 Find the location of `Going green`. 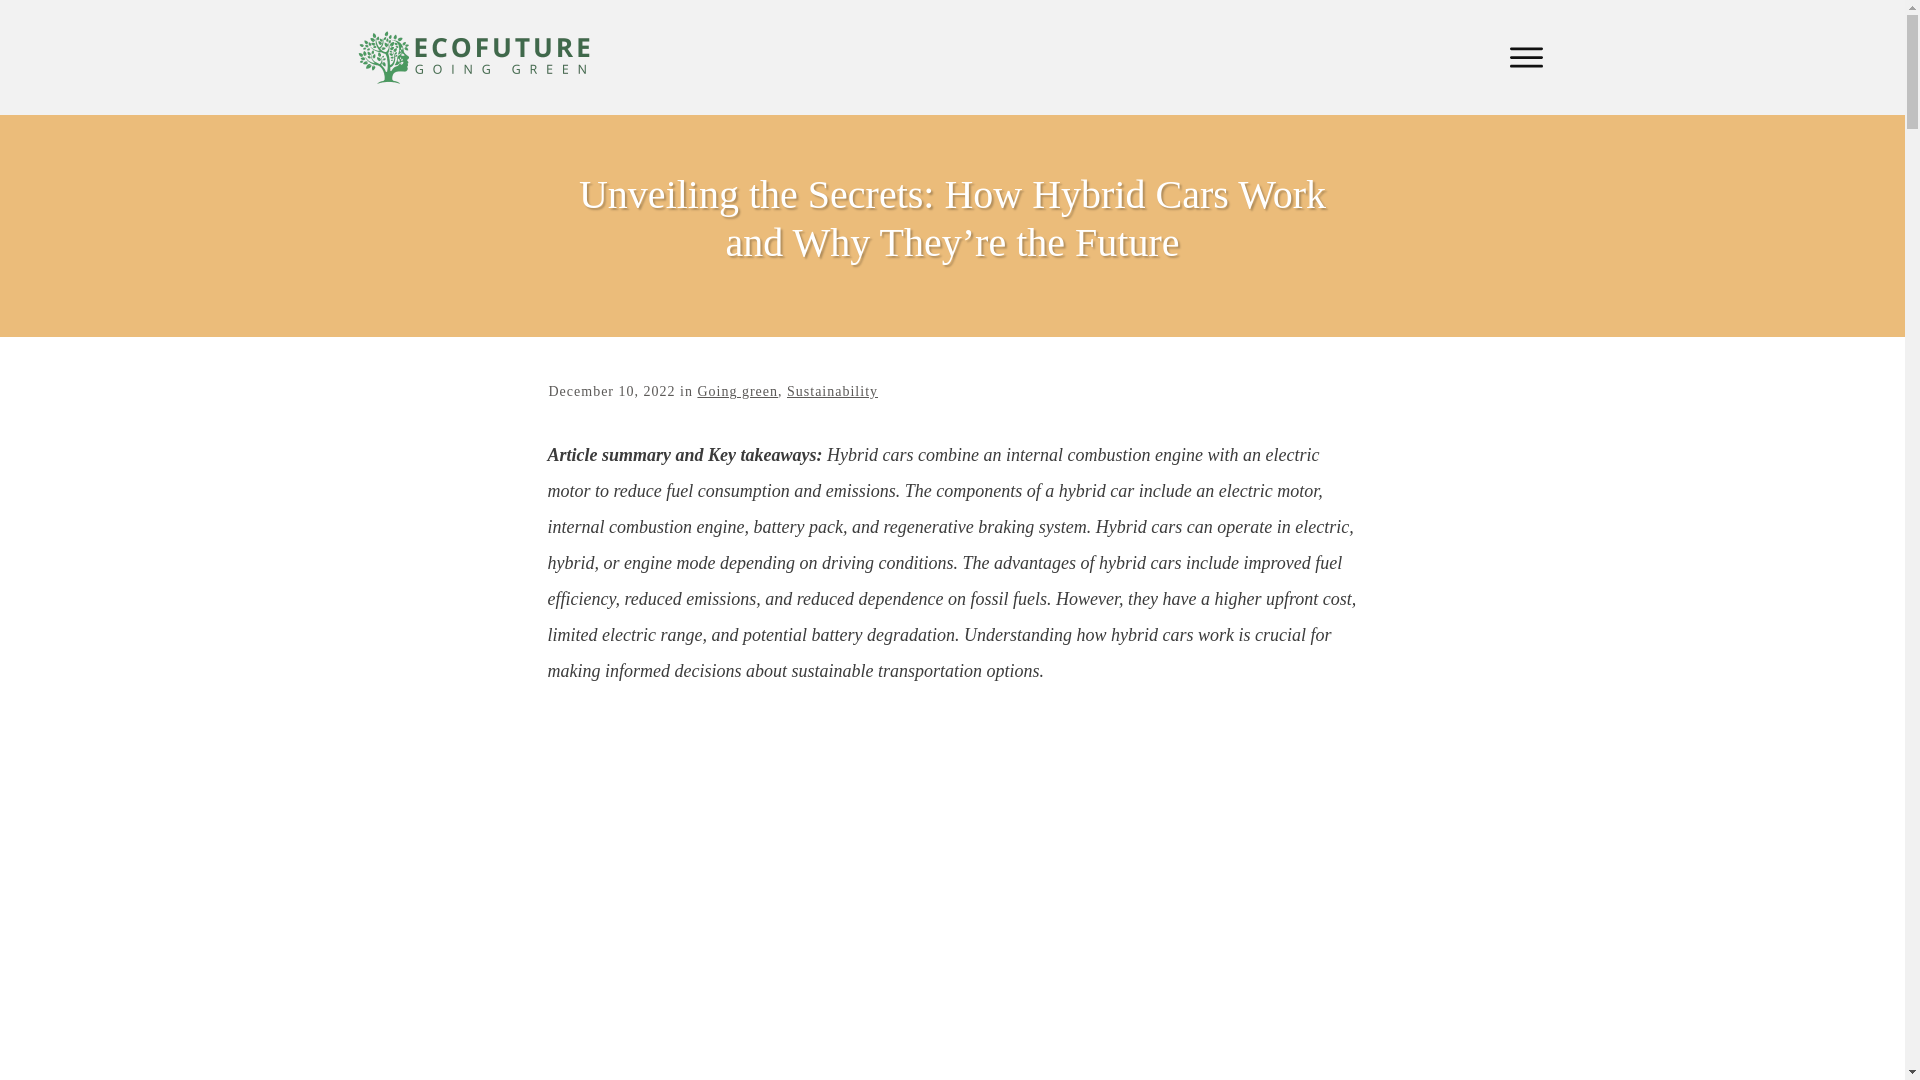

Going green is located at coordinates (736, 391).